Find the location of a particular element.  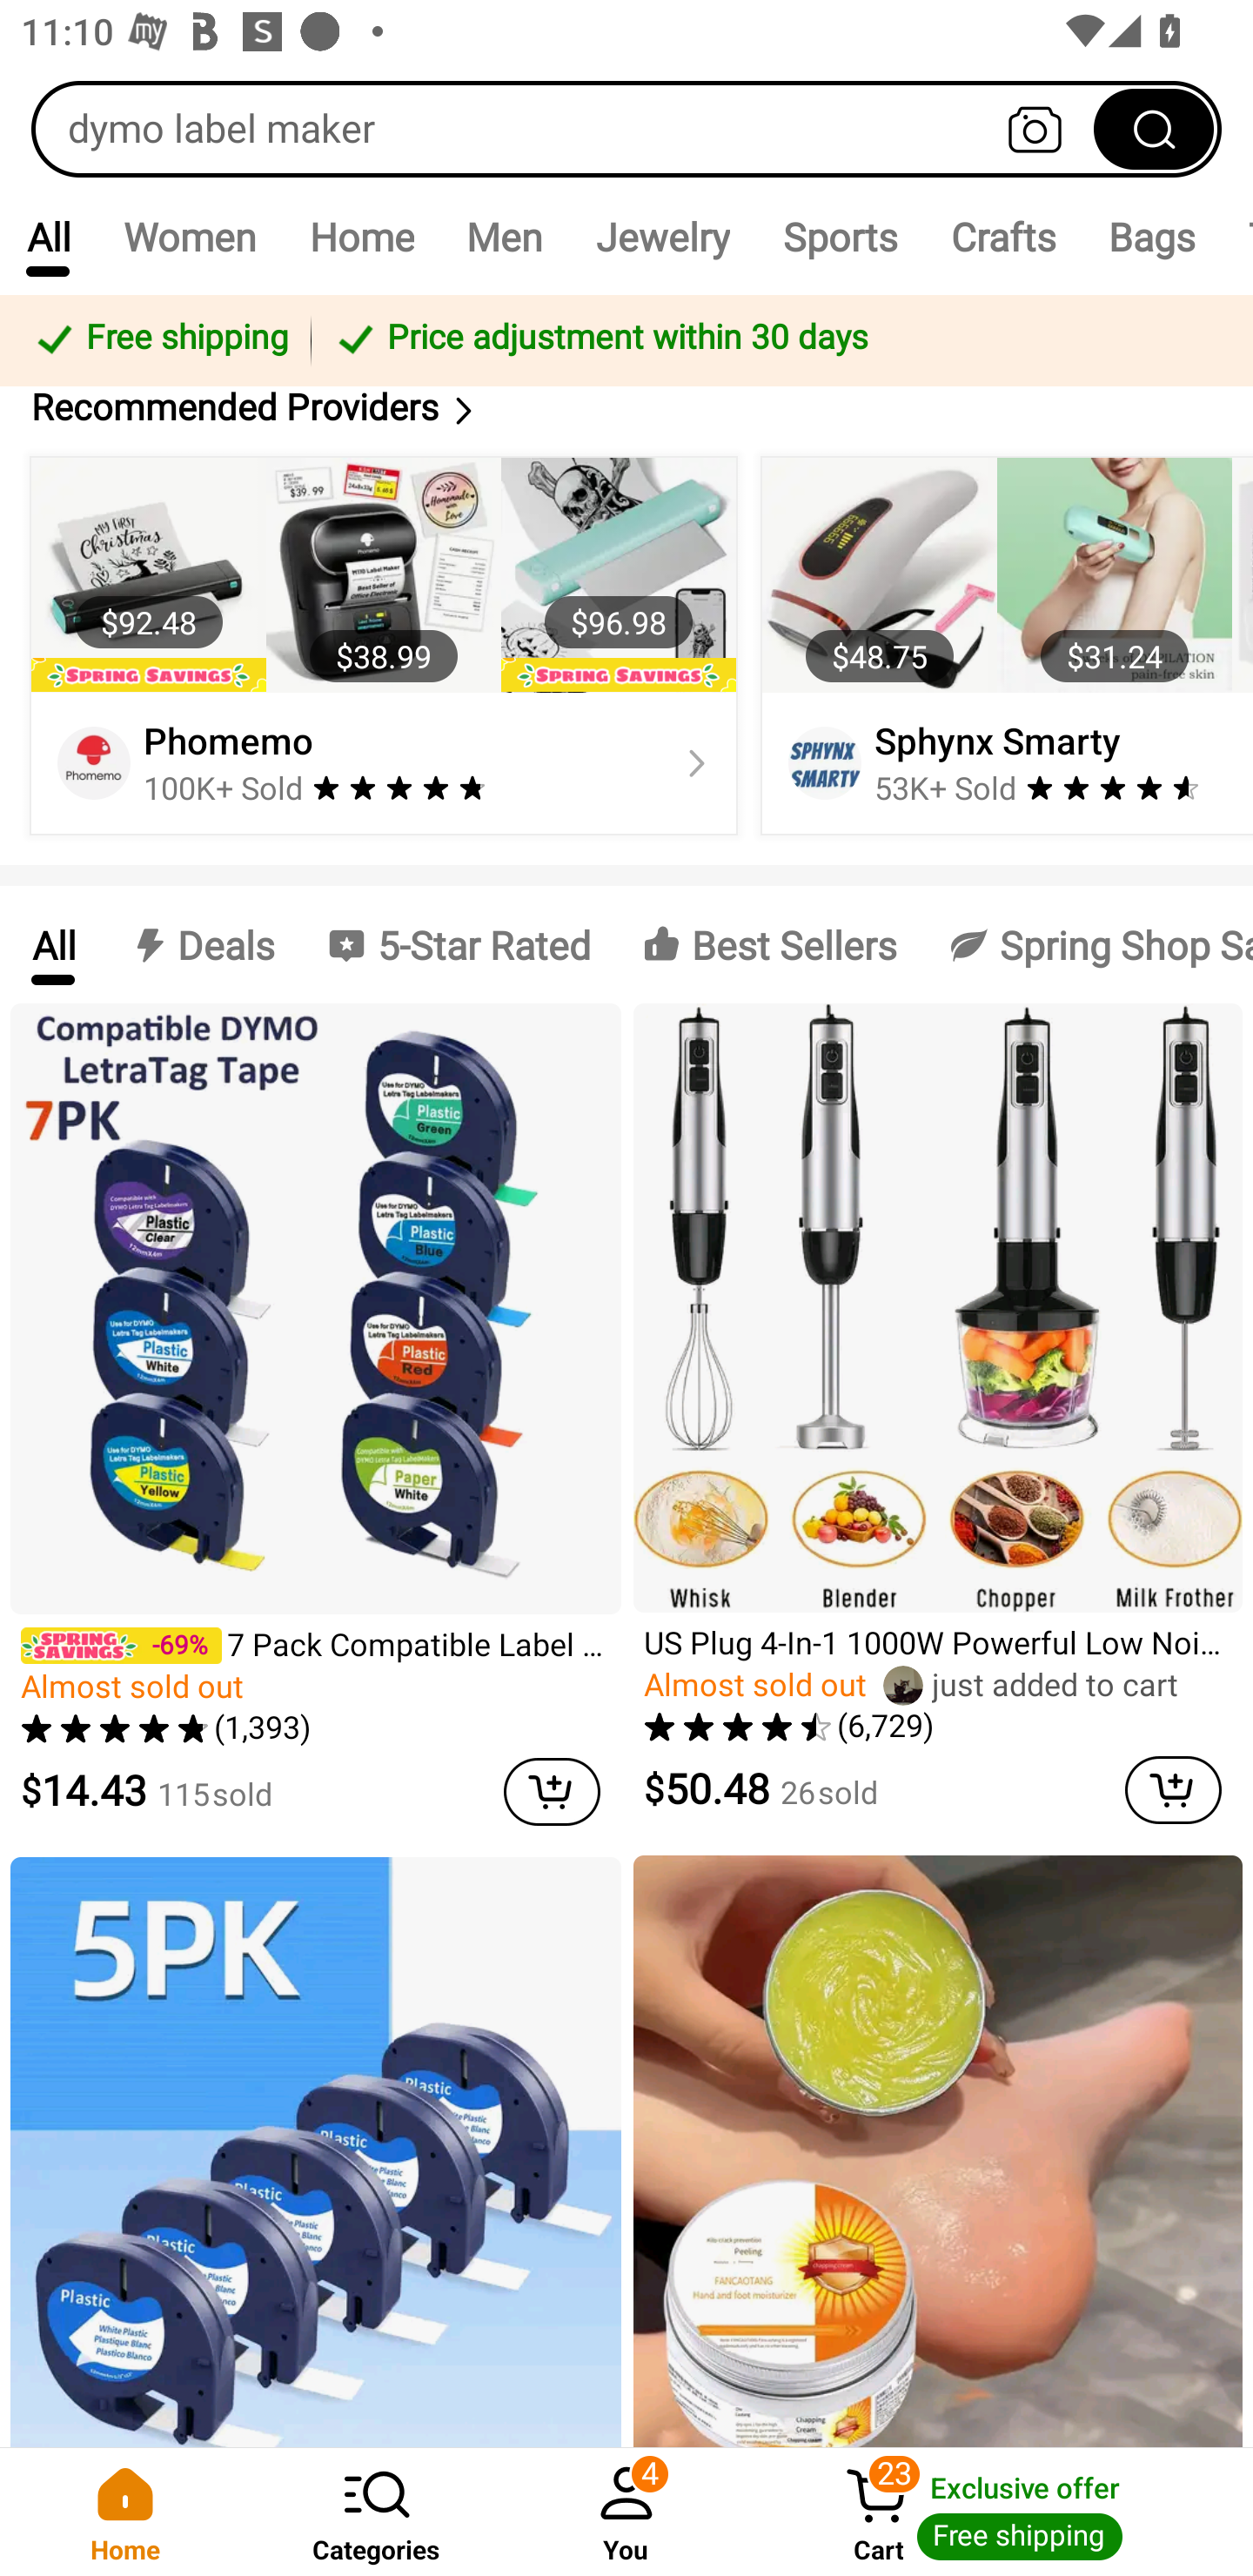

Cart 23 Cart Exclusive offer is located at coordinates (1002, 2512).